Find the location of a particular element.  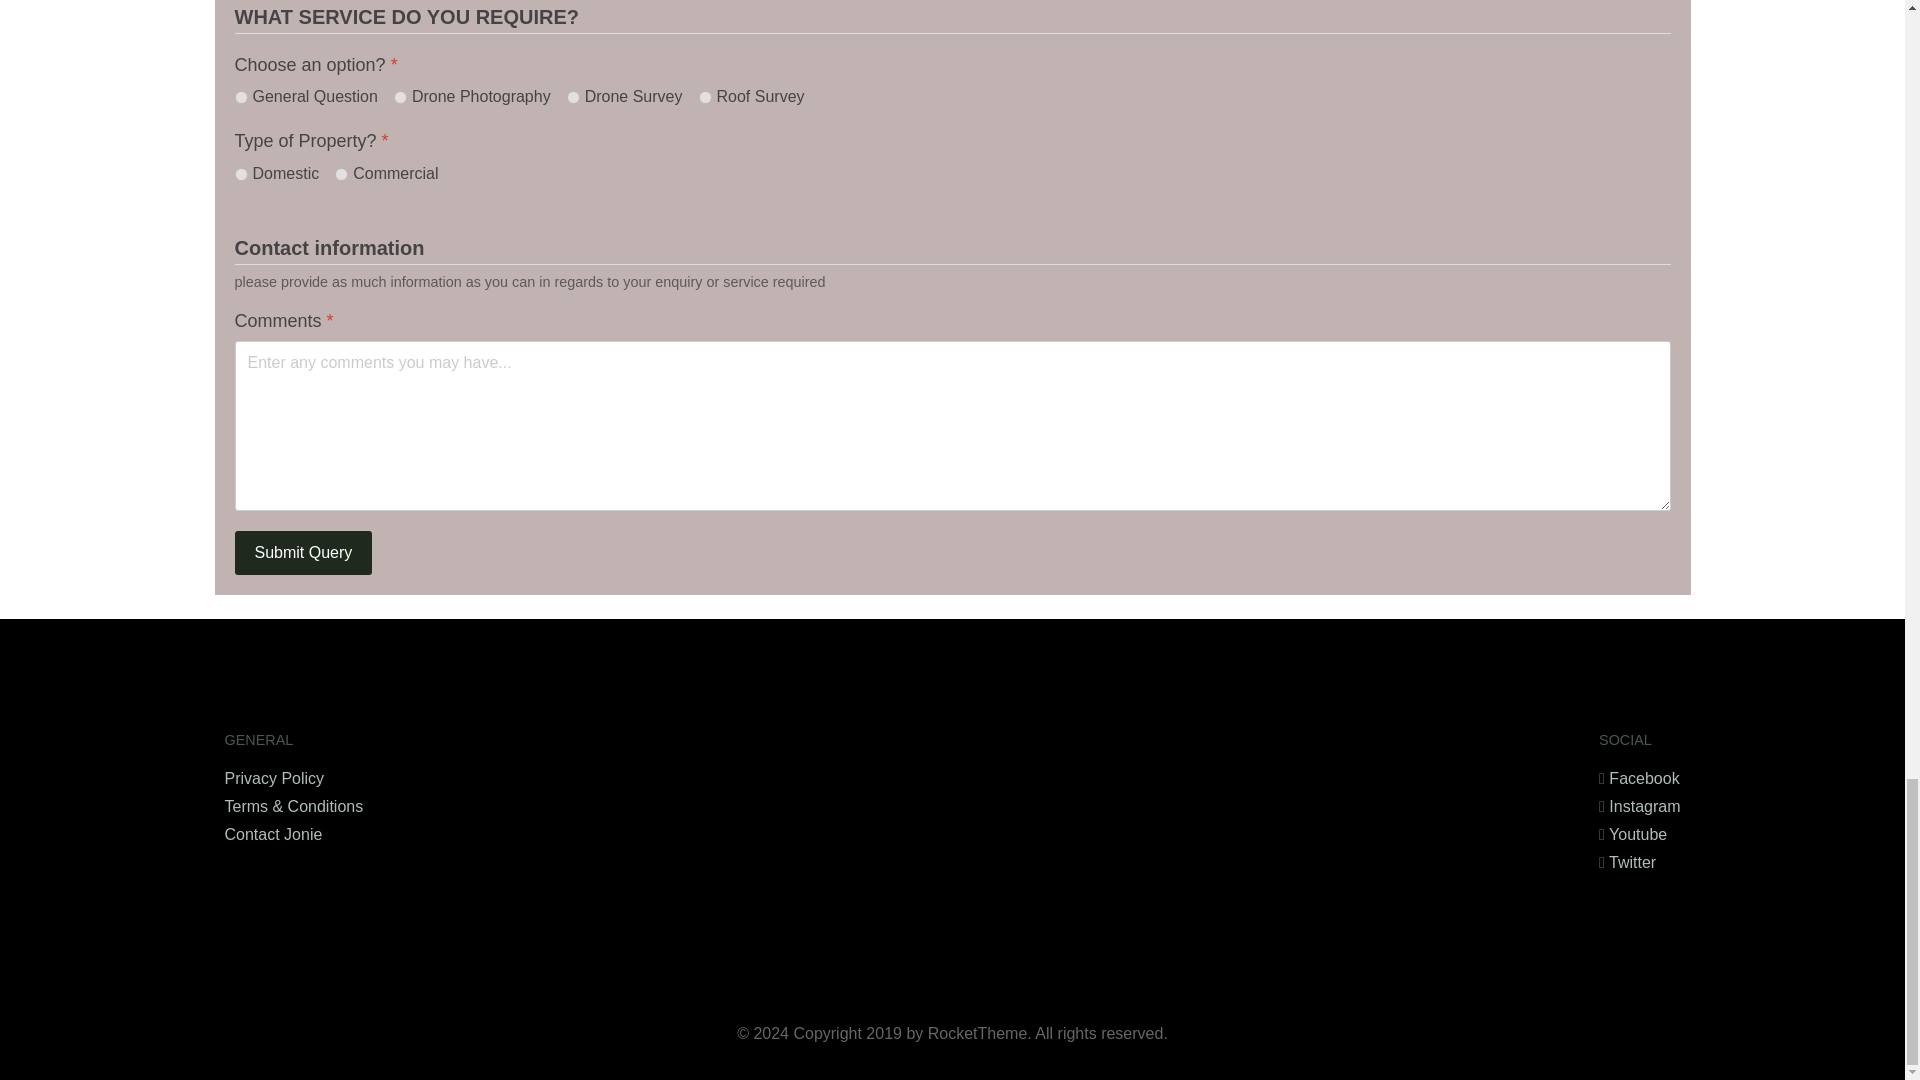

Youtube is located at coordinates (1637, 834).